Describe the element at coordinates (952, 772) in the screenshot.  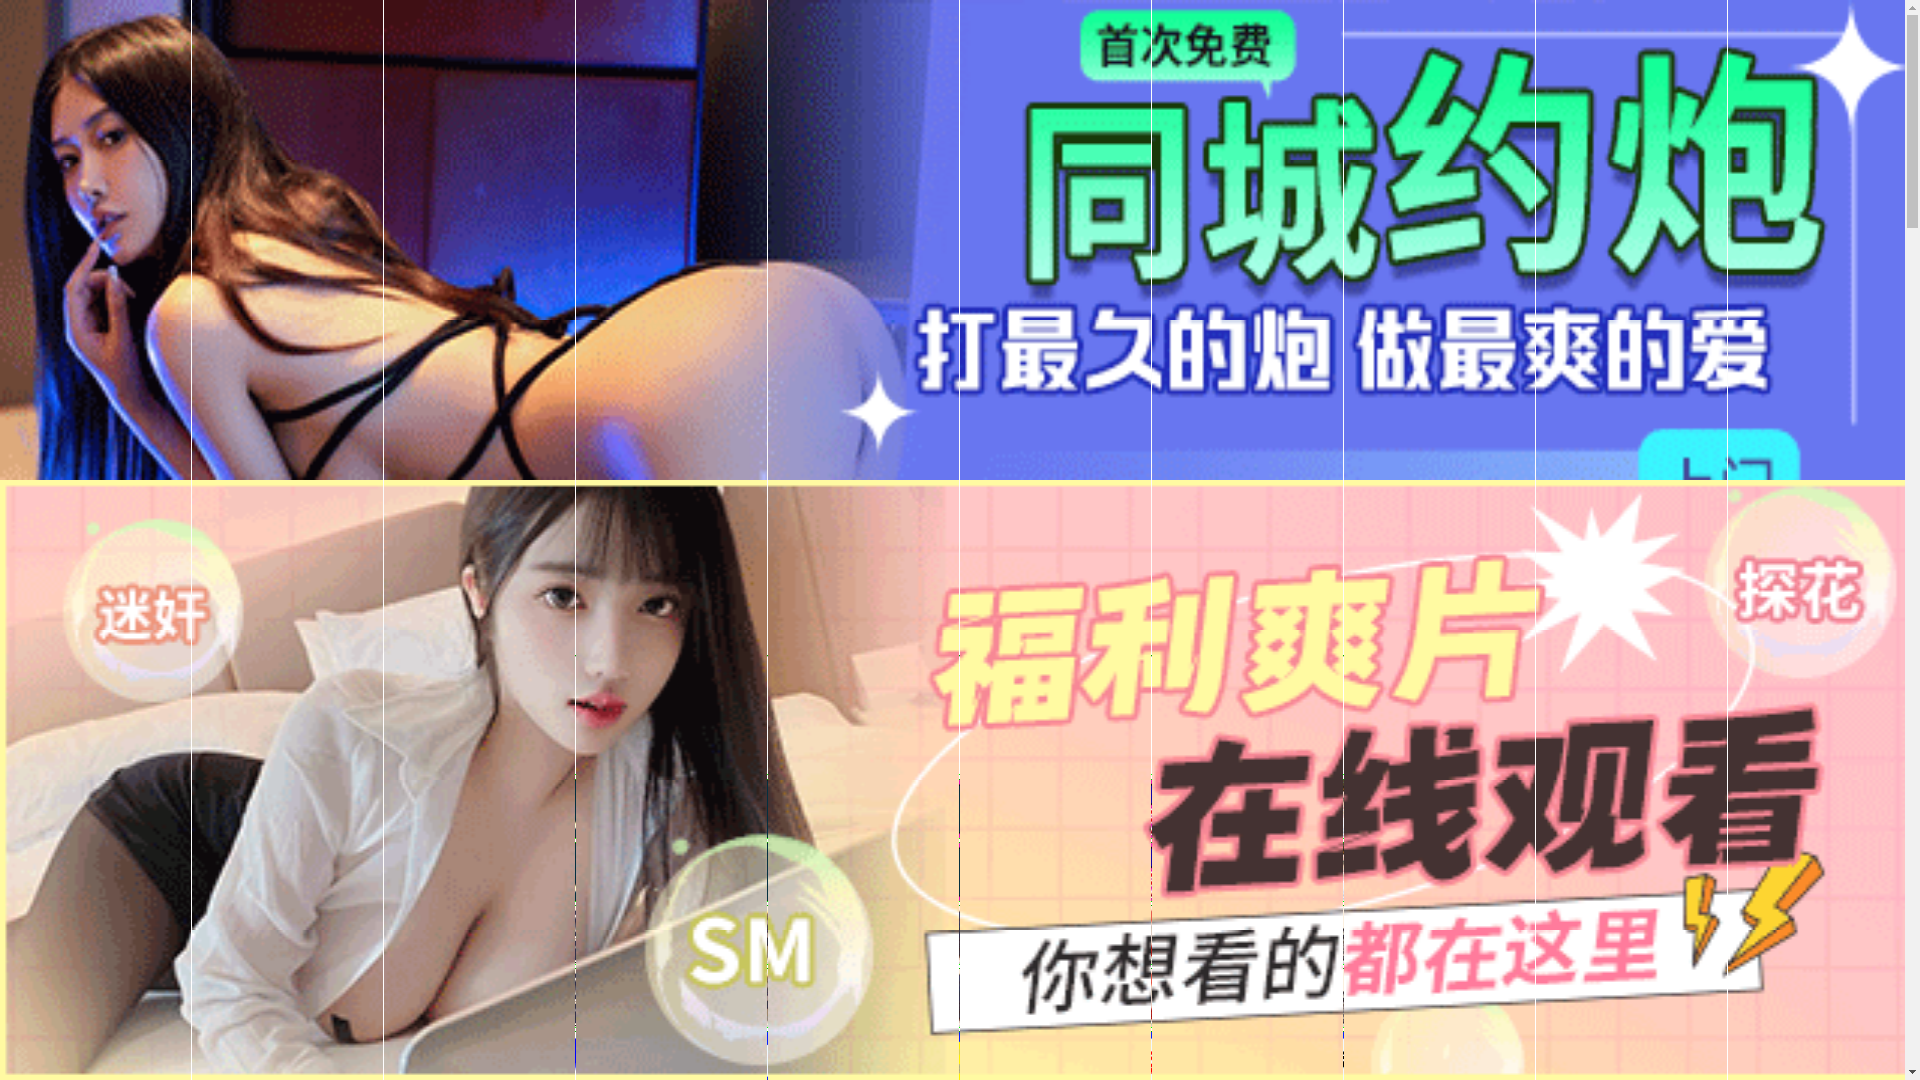
I see `6866` at that location.